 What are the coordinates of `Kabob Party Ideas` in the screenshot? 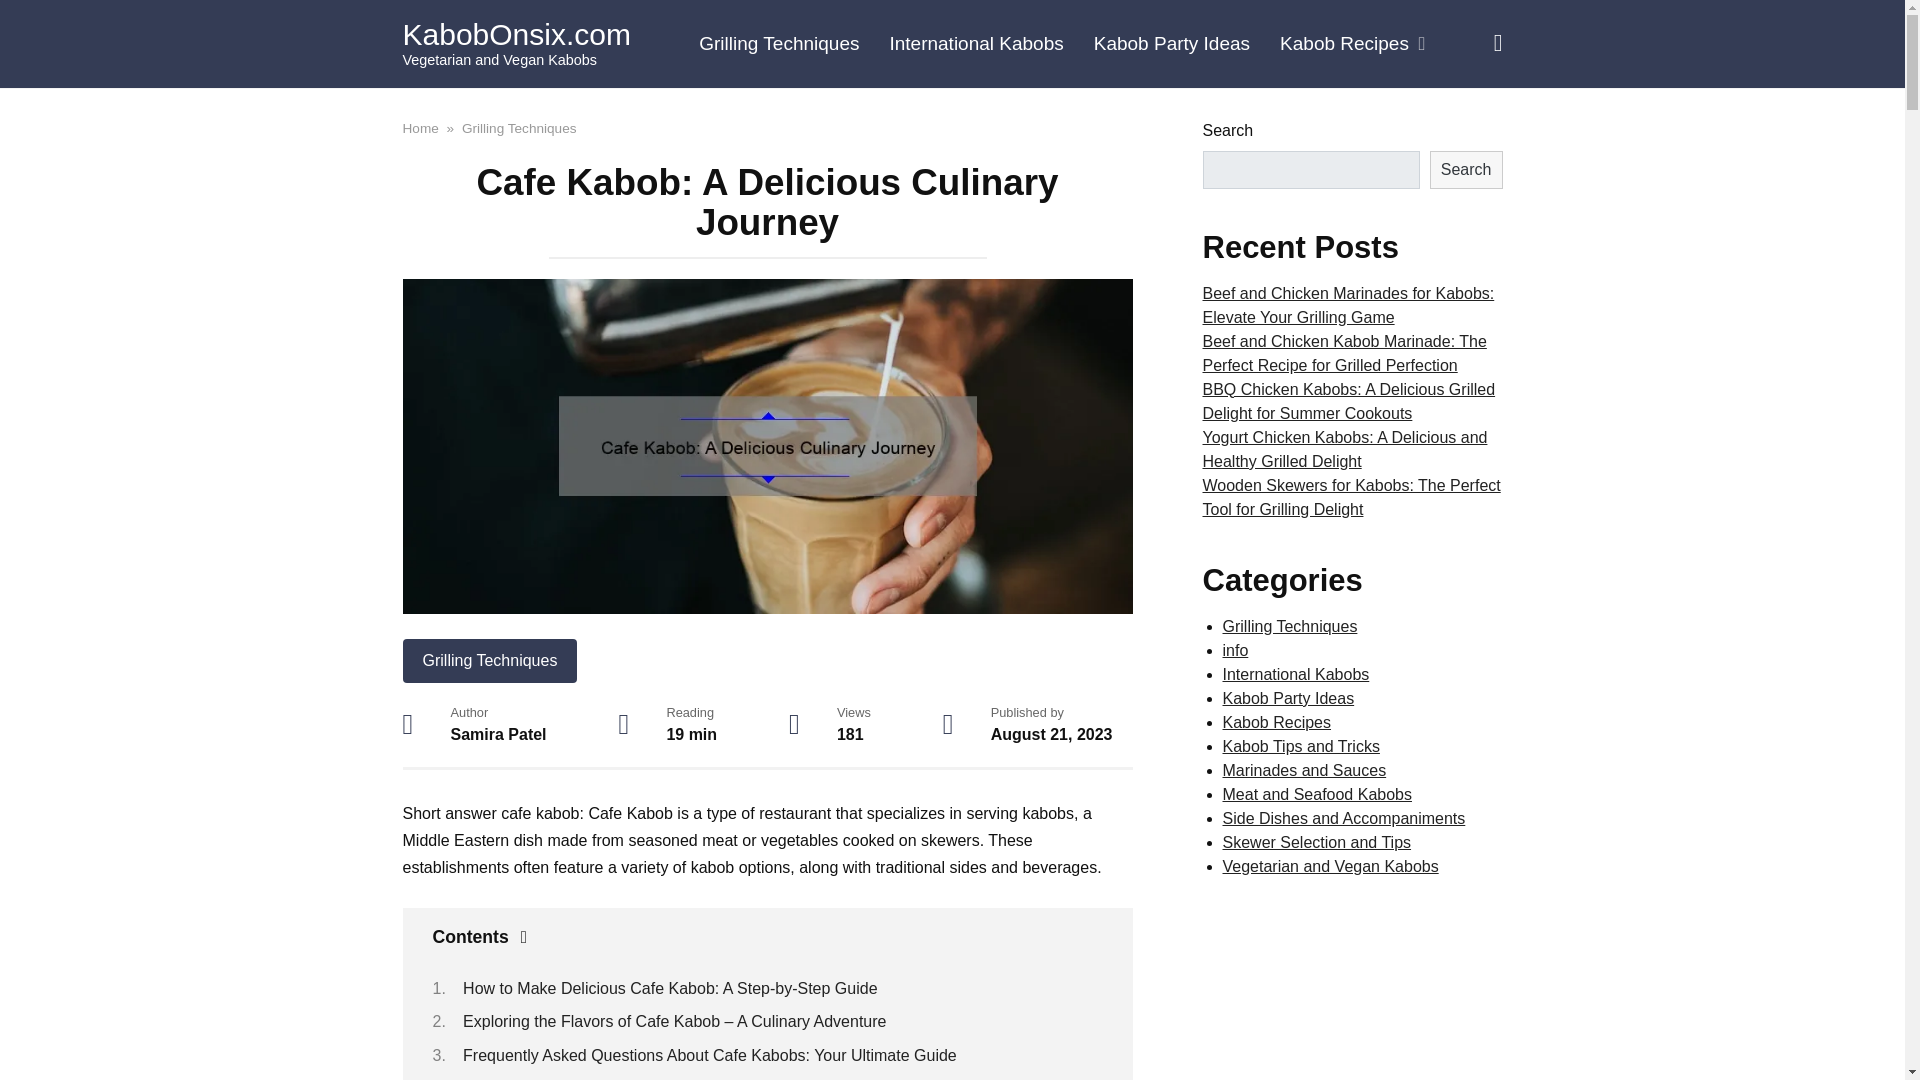 It's located at (1172, 44).